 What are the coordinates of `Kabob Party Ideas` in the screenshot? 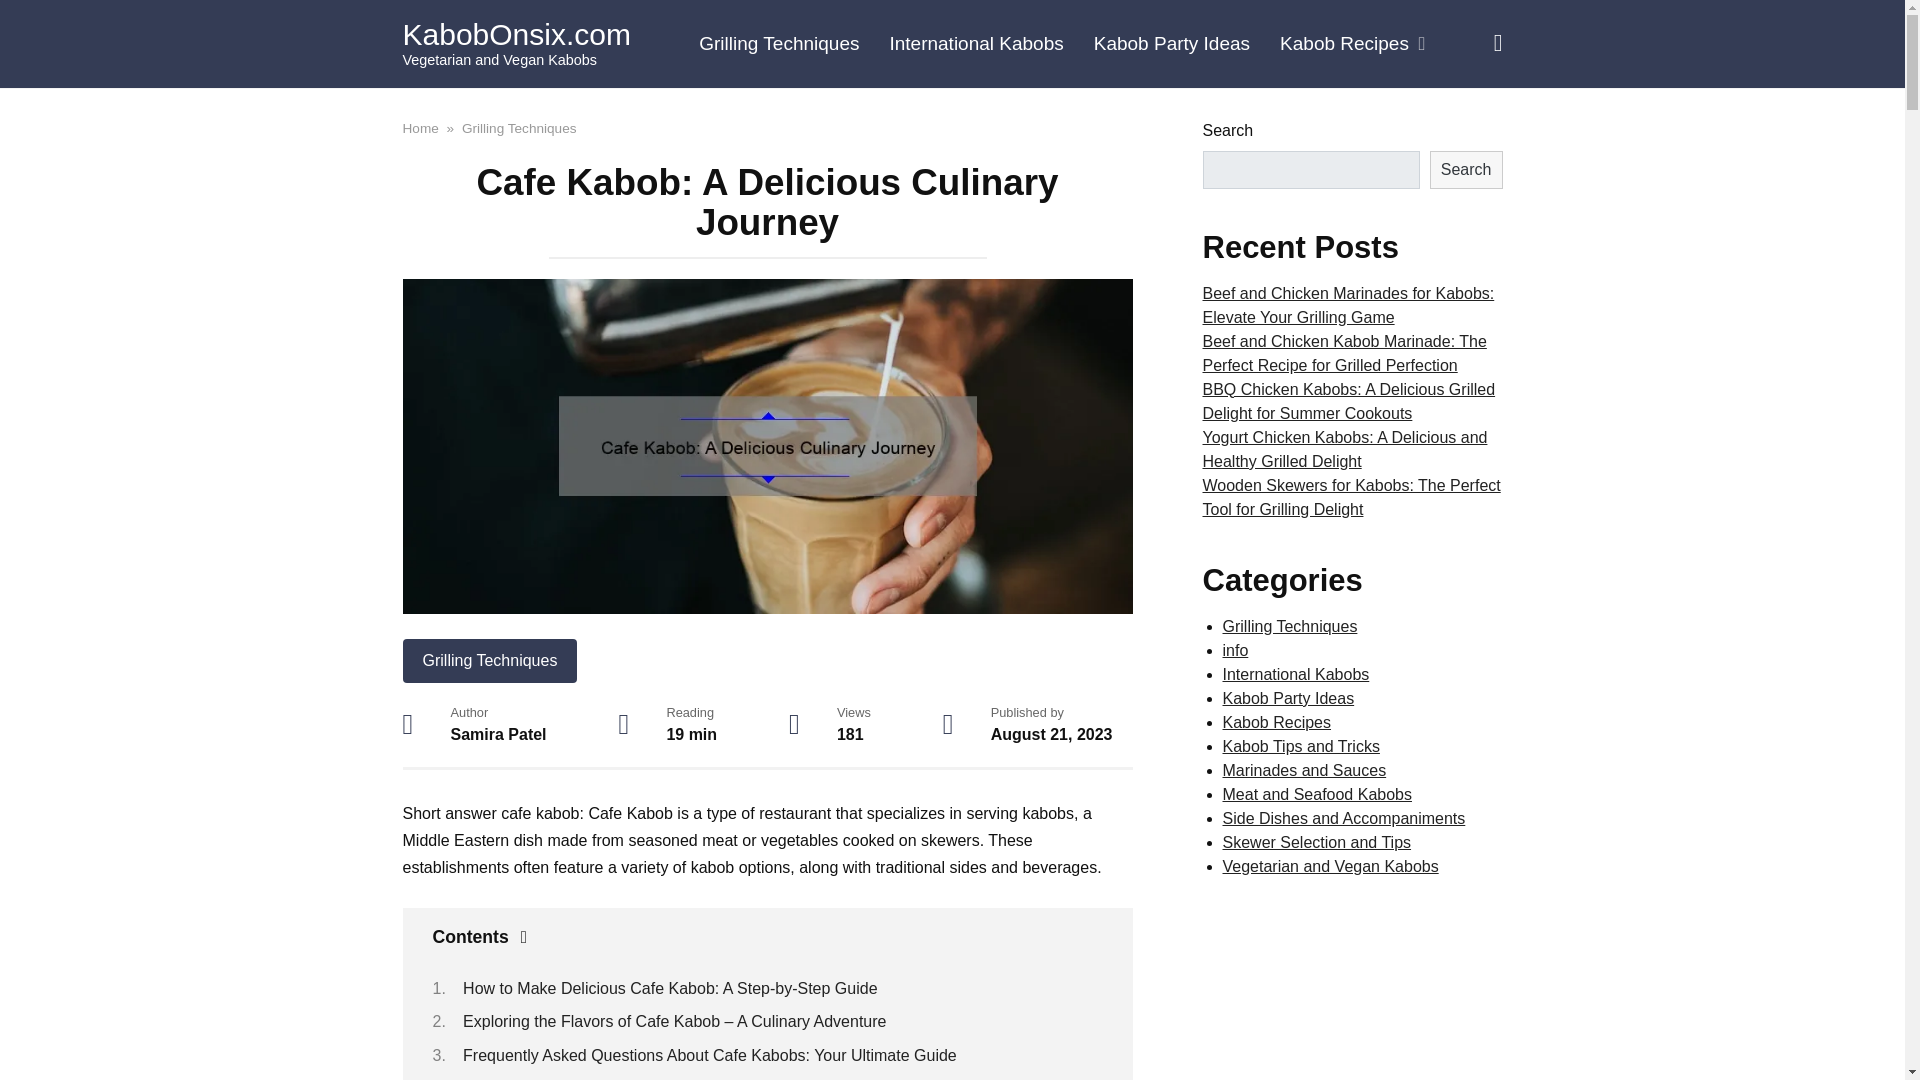 It's located at (1172, 44).